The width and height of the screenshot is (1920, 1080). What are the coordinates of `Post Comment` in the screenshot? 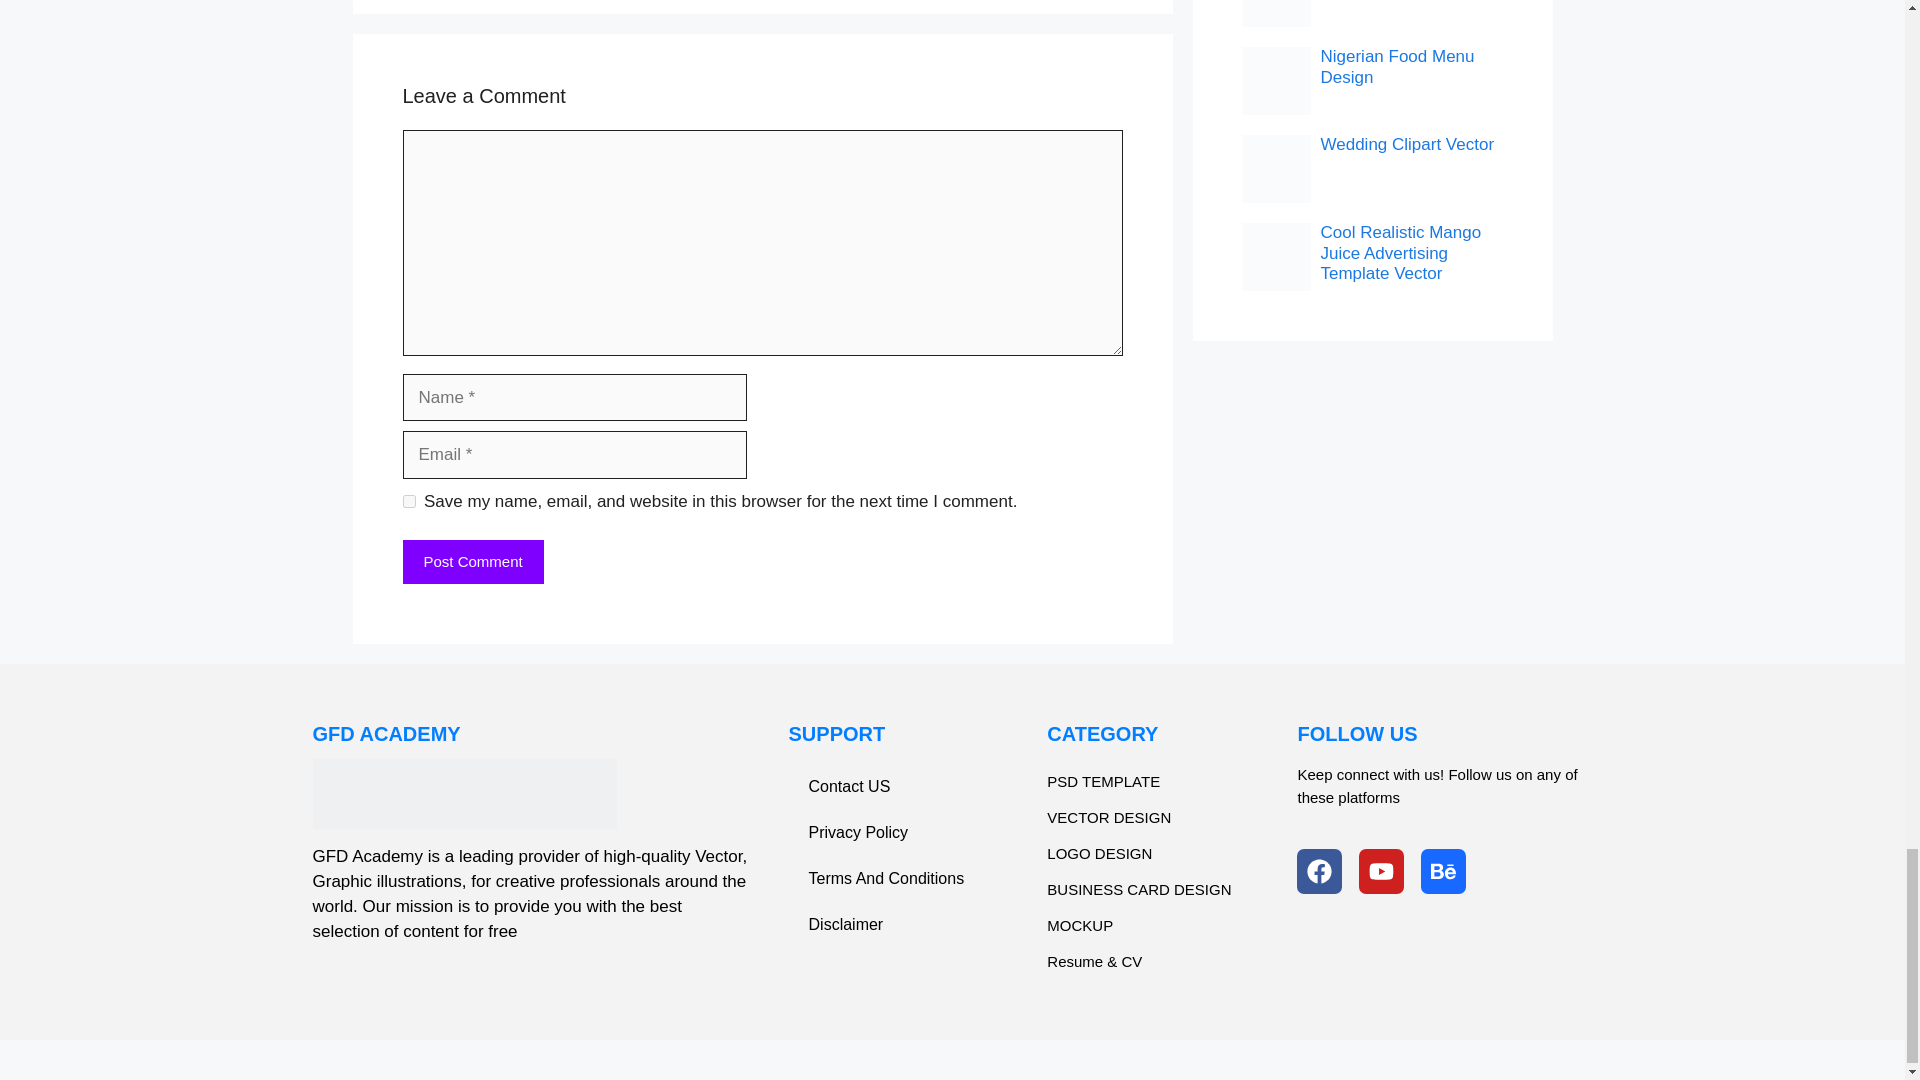 It's located at (472, 562).